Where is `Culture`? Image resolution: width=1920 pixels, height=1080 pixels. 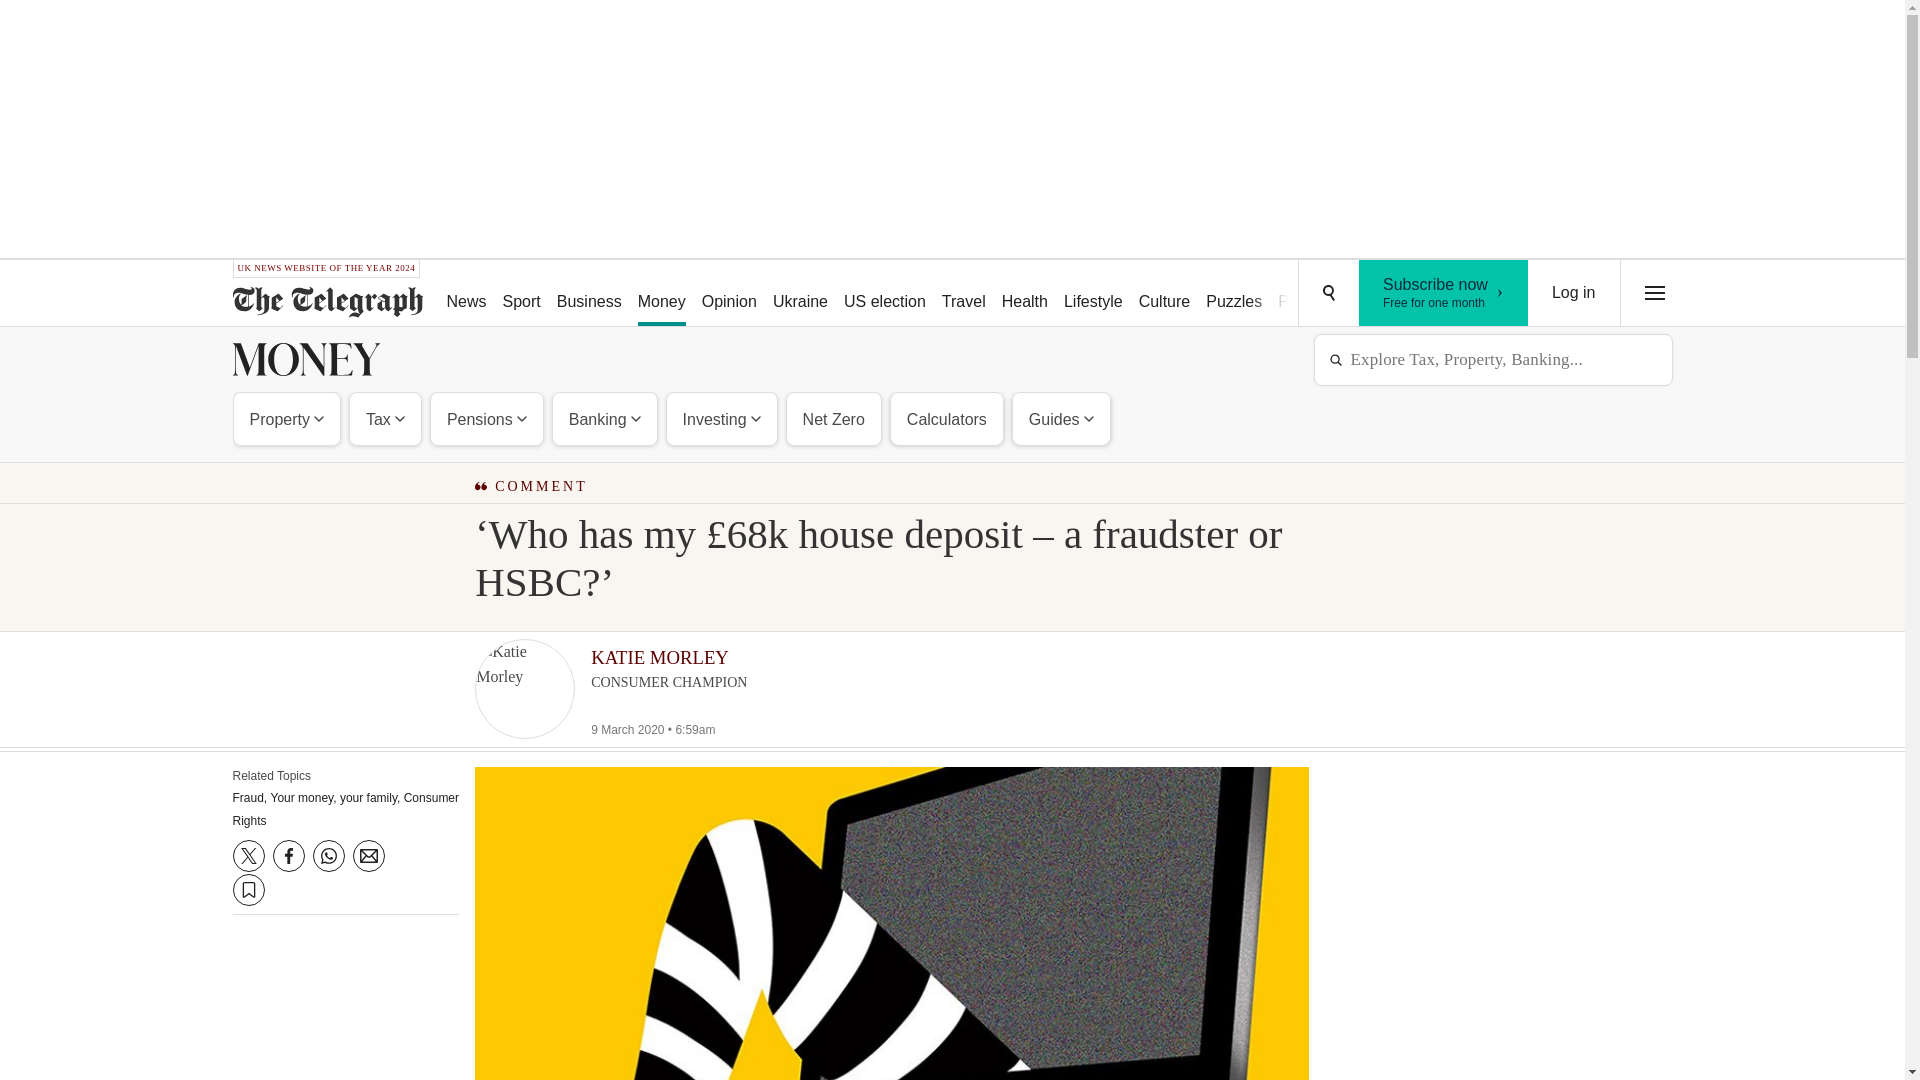 Culture is located at coordinates (1164, 294).